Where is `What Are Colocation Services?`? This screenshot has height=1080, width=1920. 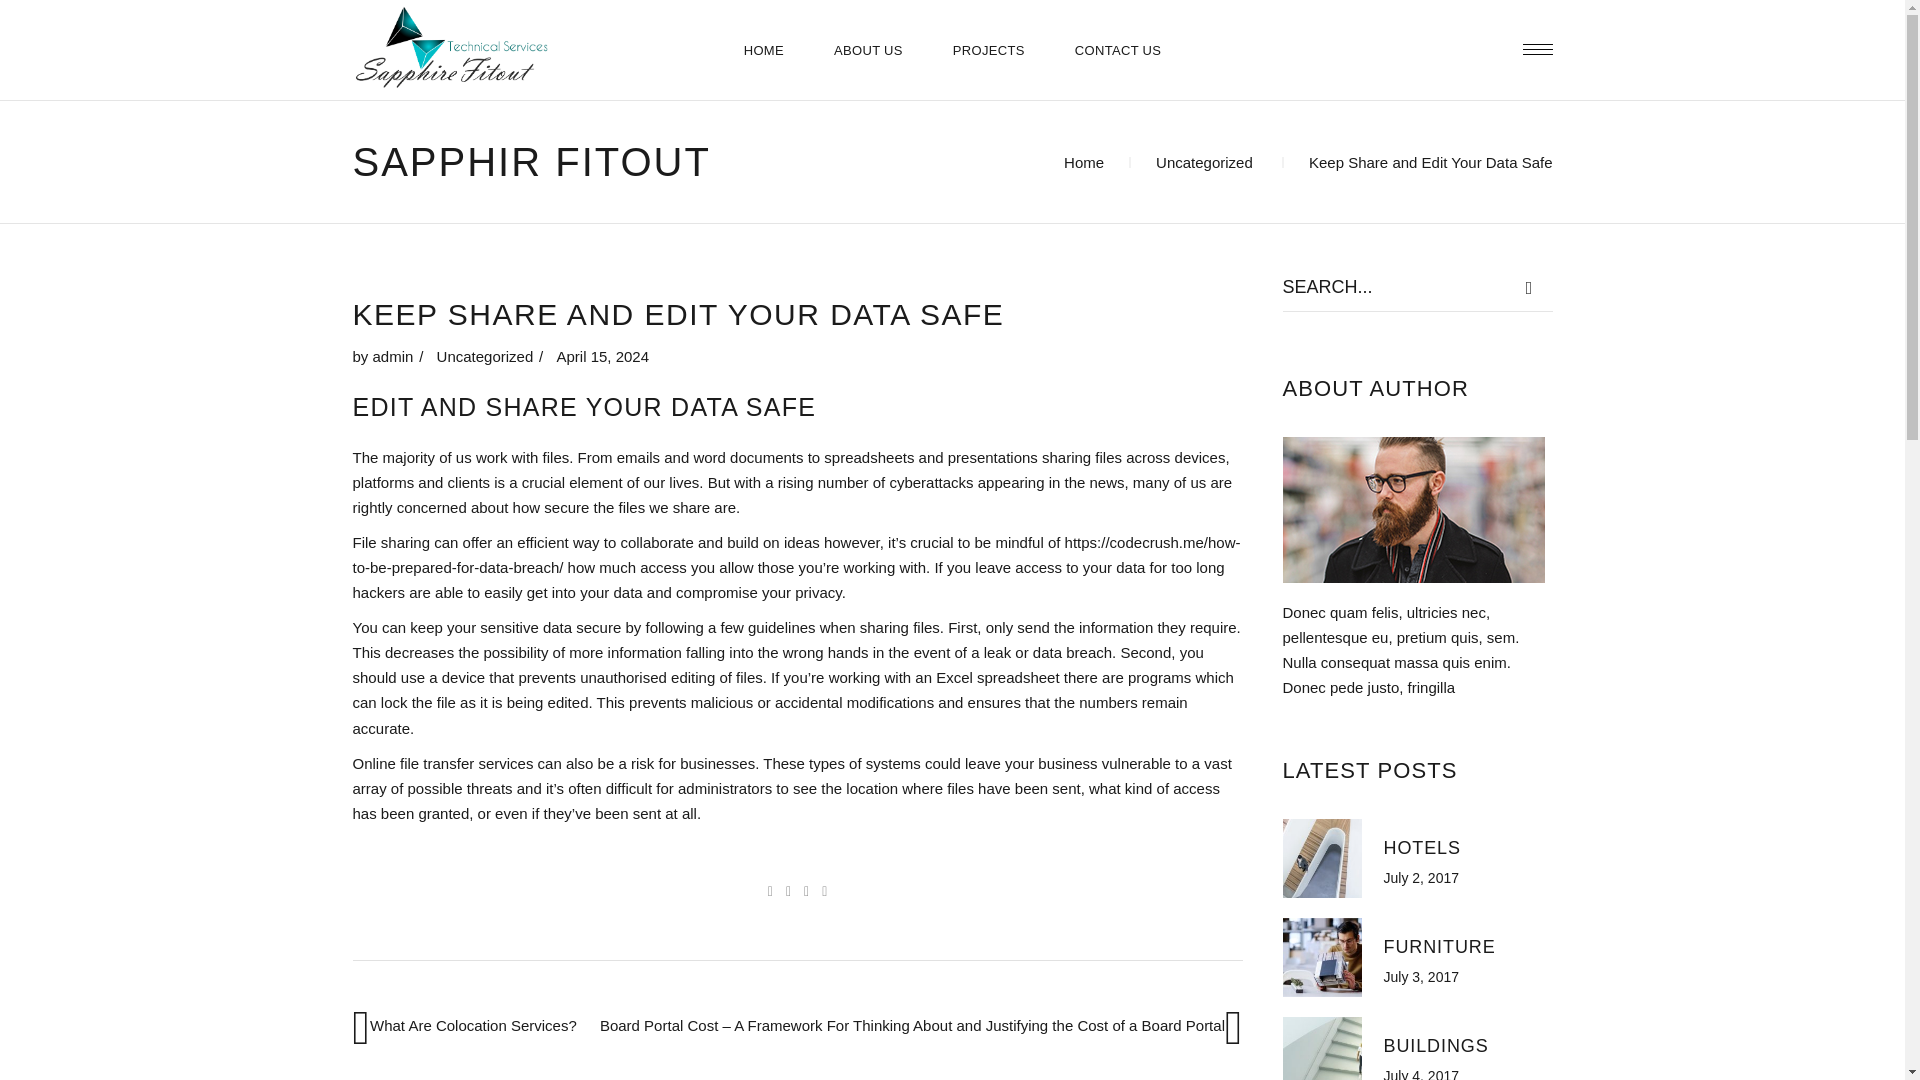
What Are Colocation Services? is located at coordinates (474, 1025).